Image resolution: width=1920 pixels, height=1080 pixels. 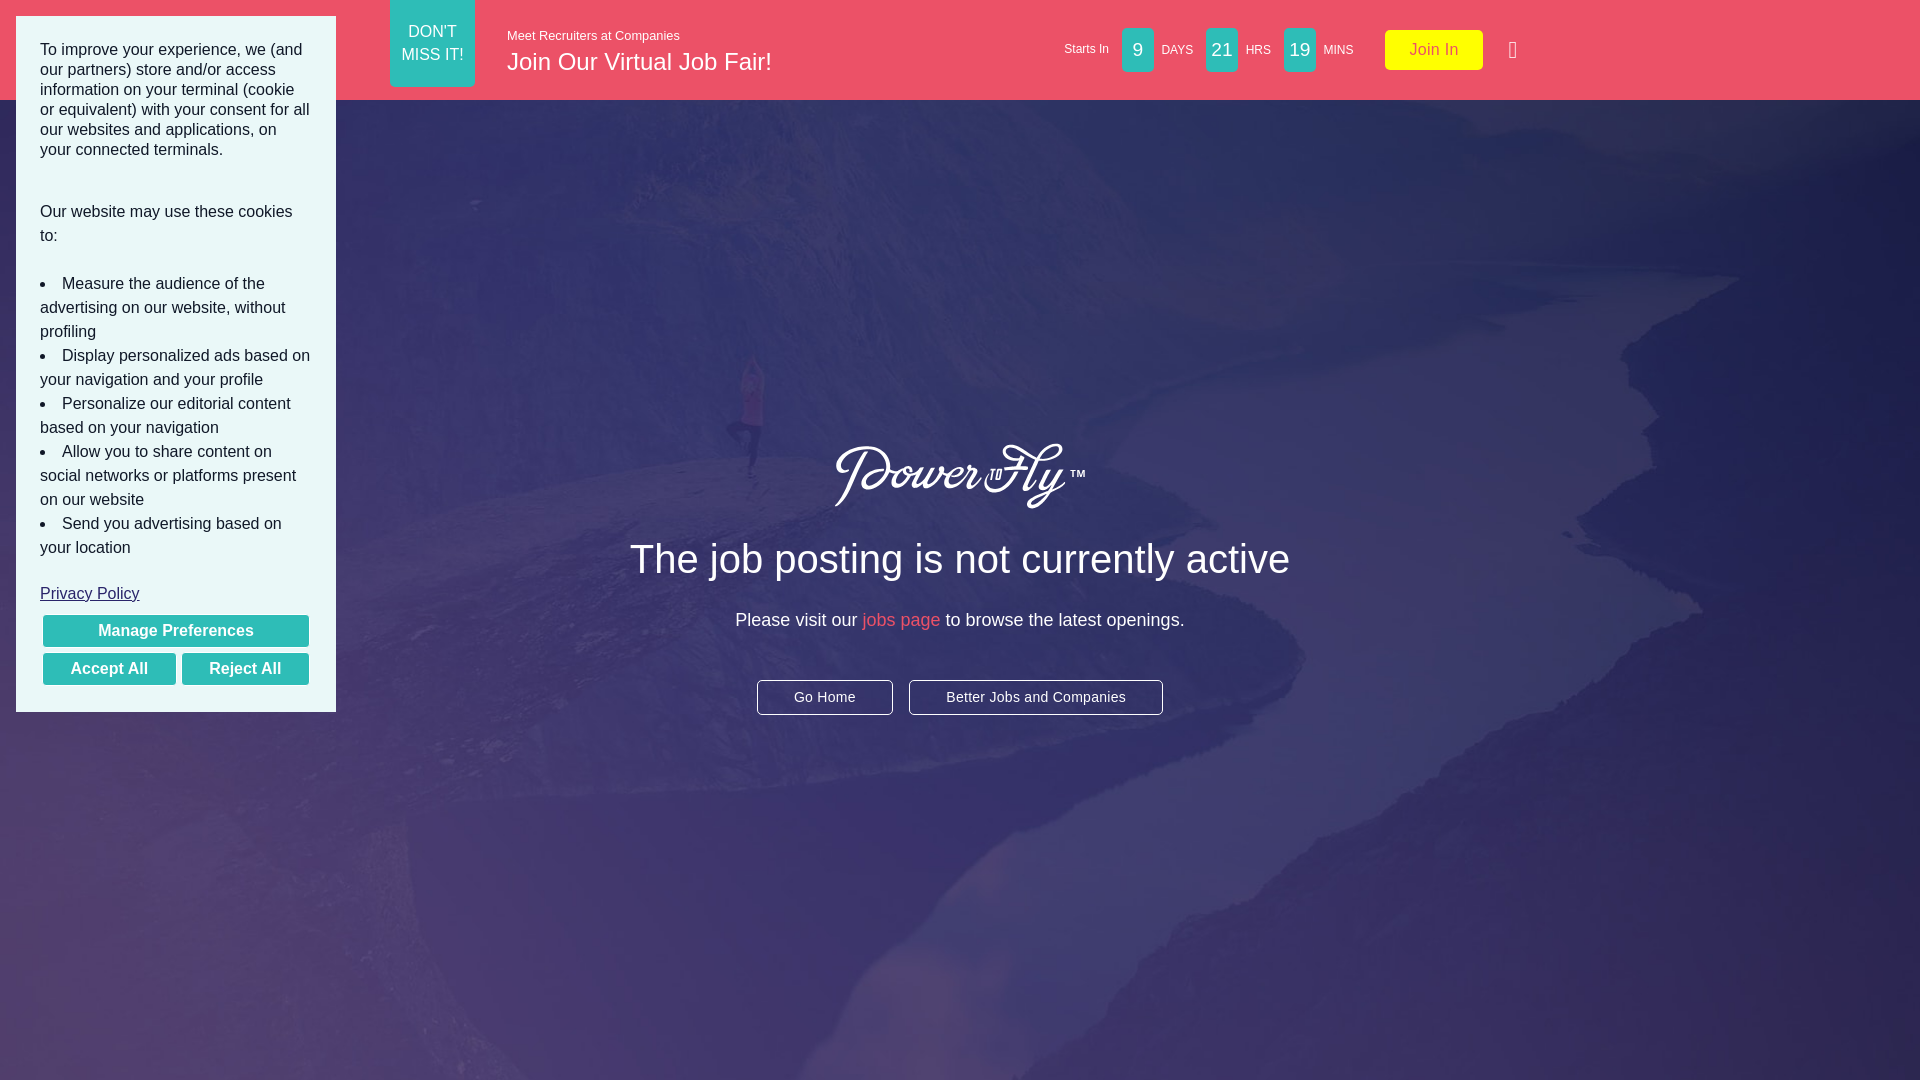 What do you see at coordinates (1036, 697) in the screenshot?
I see `Better Jobs and Companies` at bounding box center [1036, 697].